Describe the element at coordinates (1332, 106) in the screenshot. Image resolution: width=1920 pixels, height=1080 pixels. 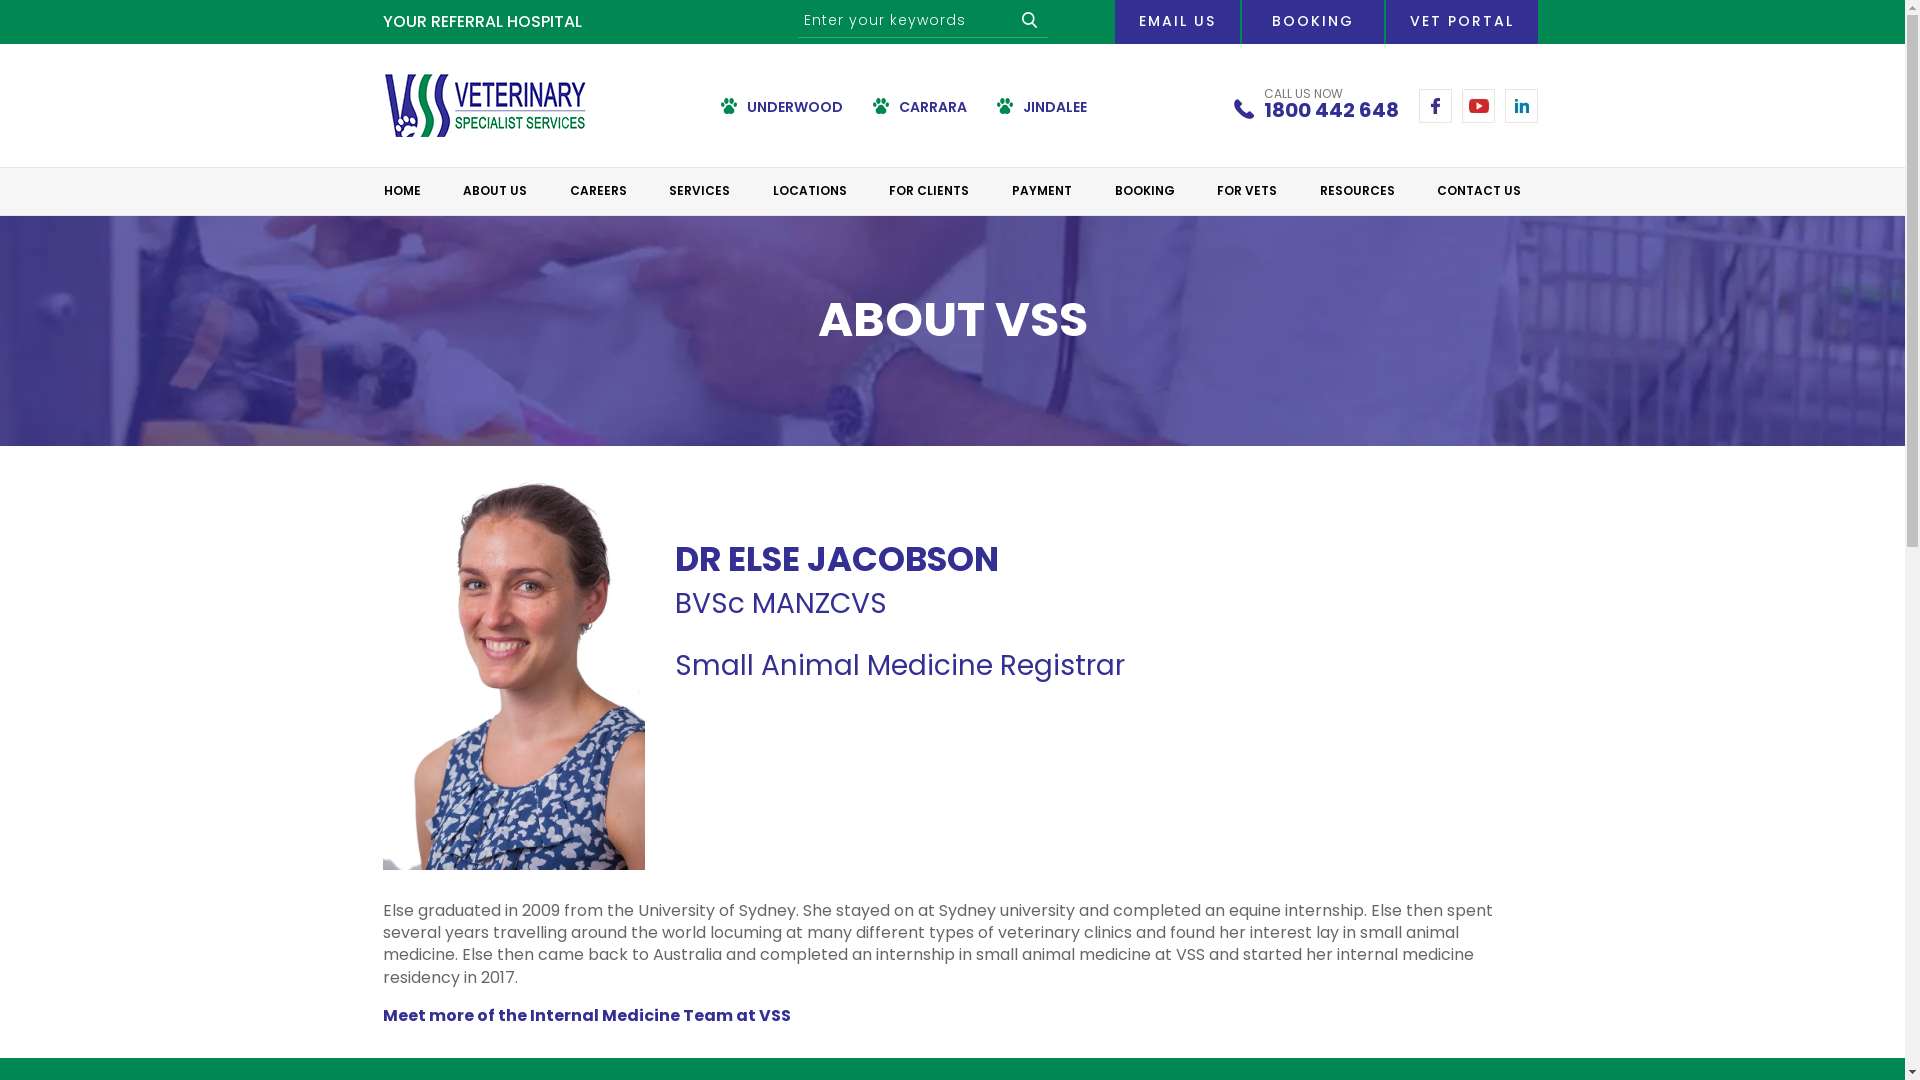
I see `CALL US NOW
1800 442 648` at that location.